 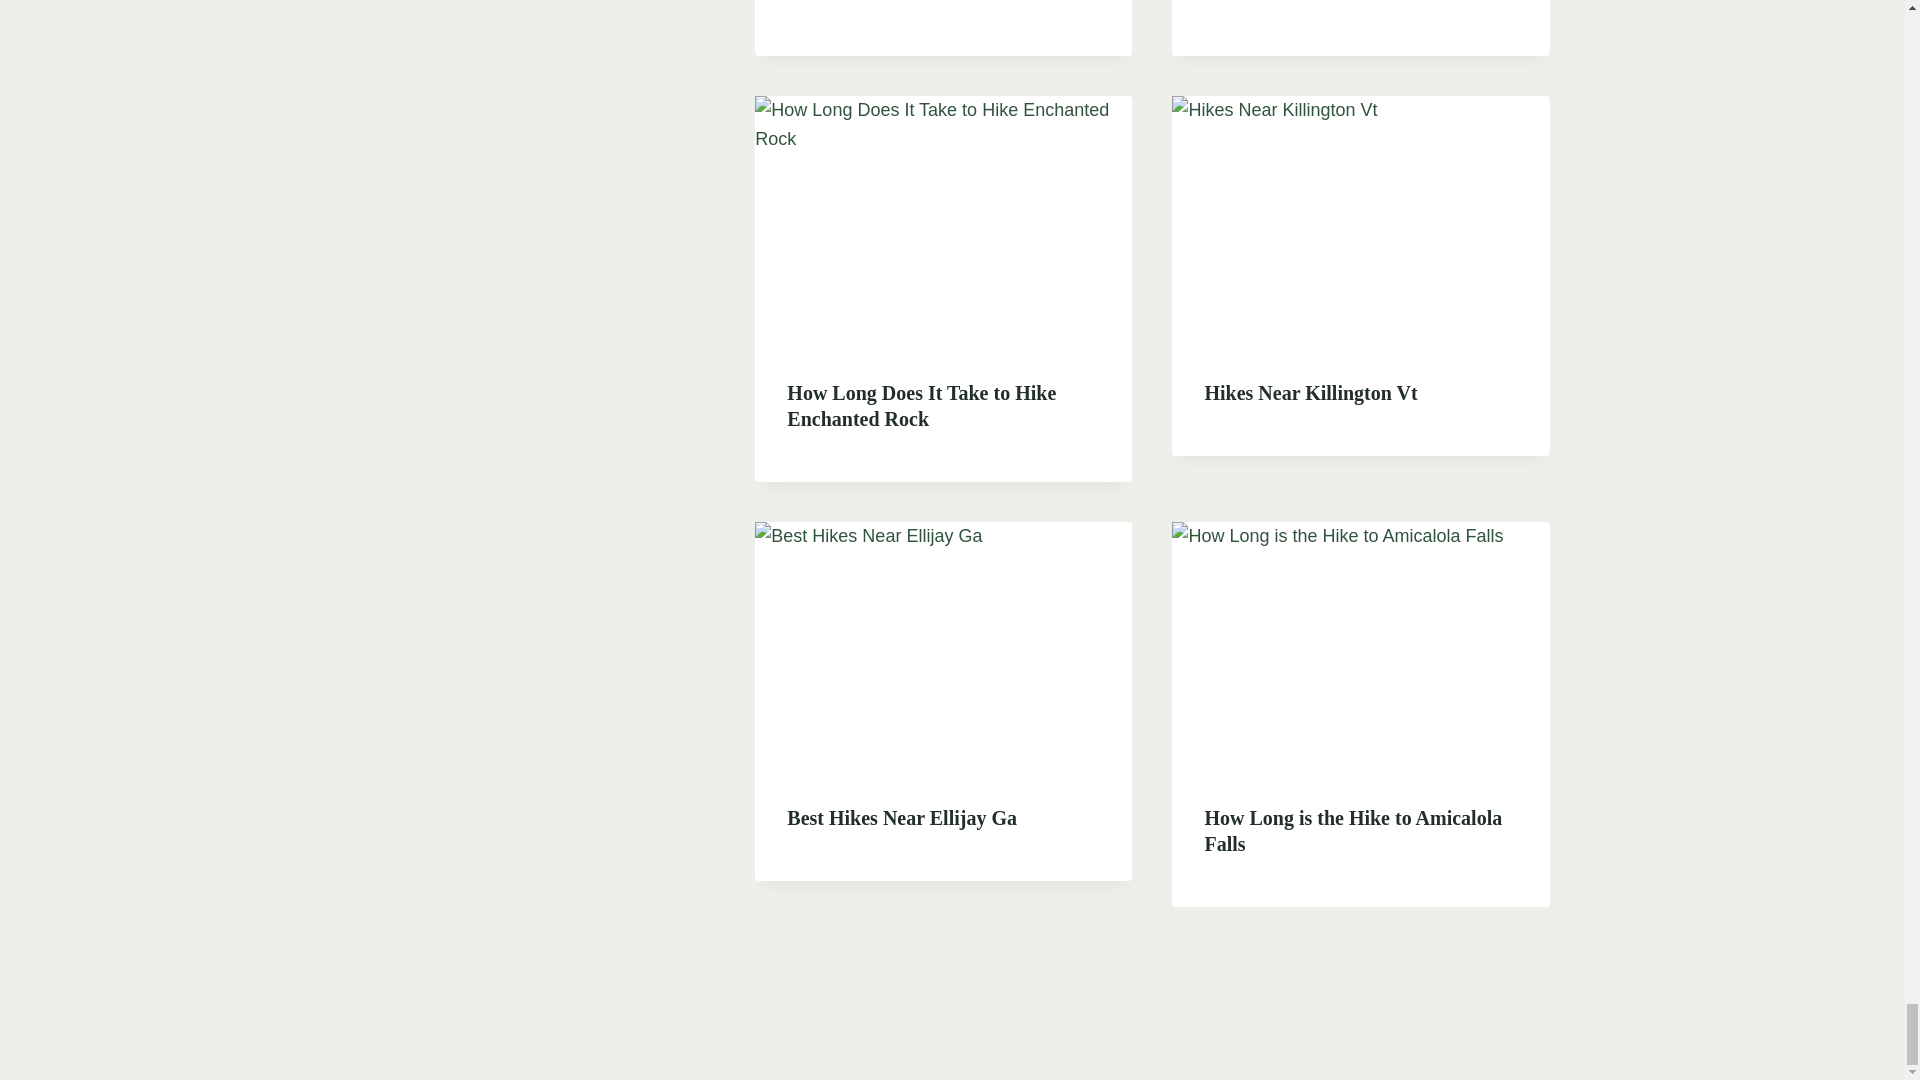 I want to click on 50 Mile Hikes in Utah, so click(x=880, y=2).